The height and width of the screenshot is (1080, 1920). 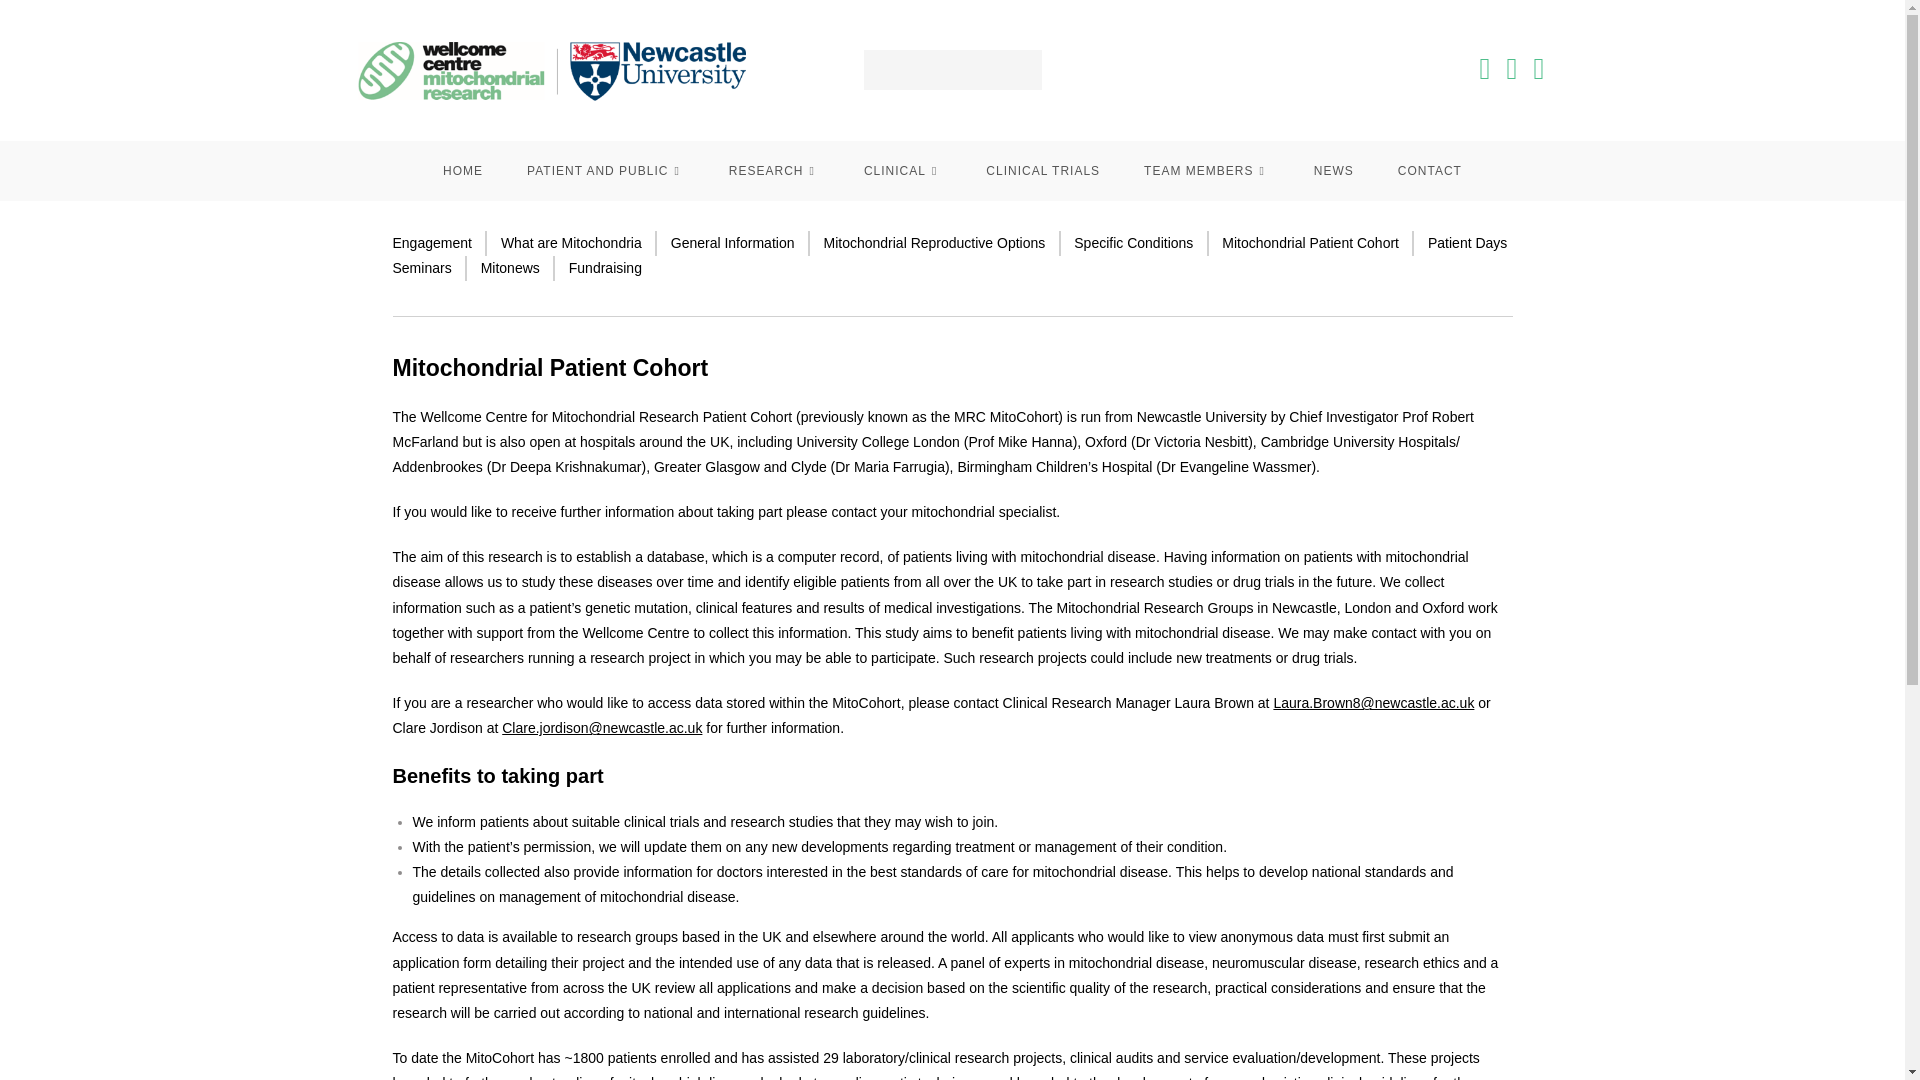 I want to click on PATIENT AND PUBLIC, so click(x=605, y=170).